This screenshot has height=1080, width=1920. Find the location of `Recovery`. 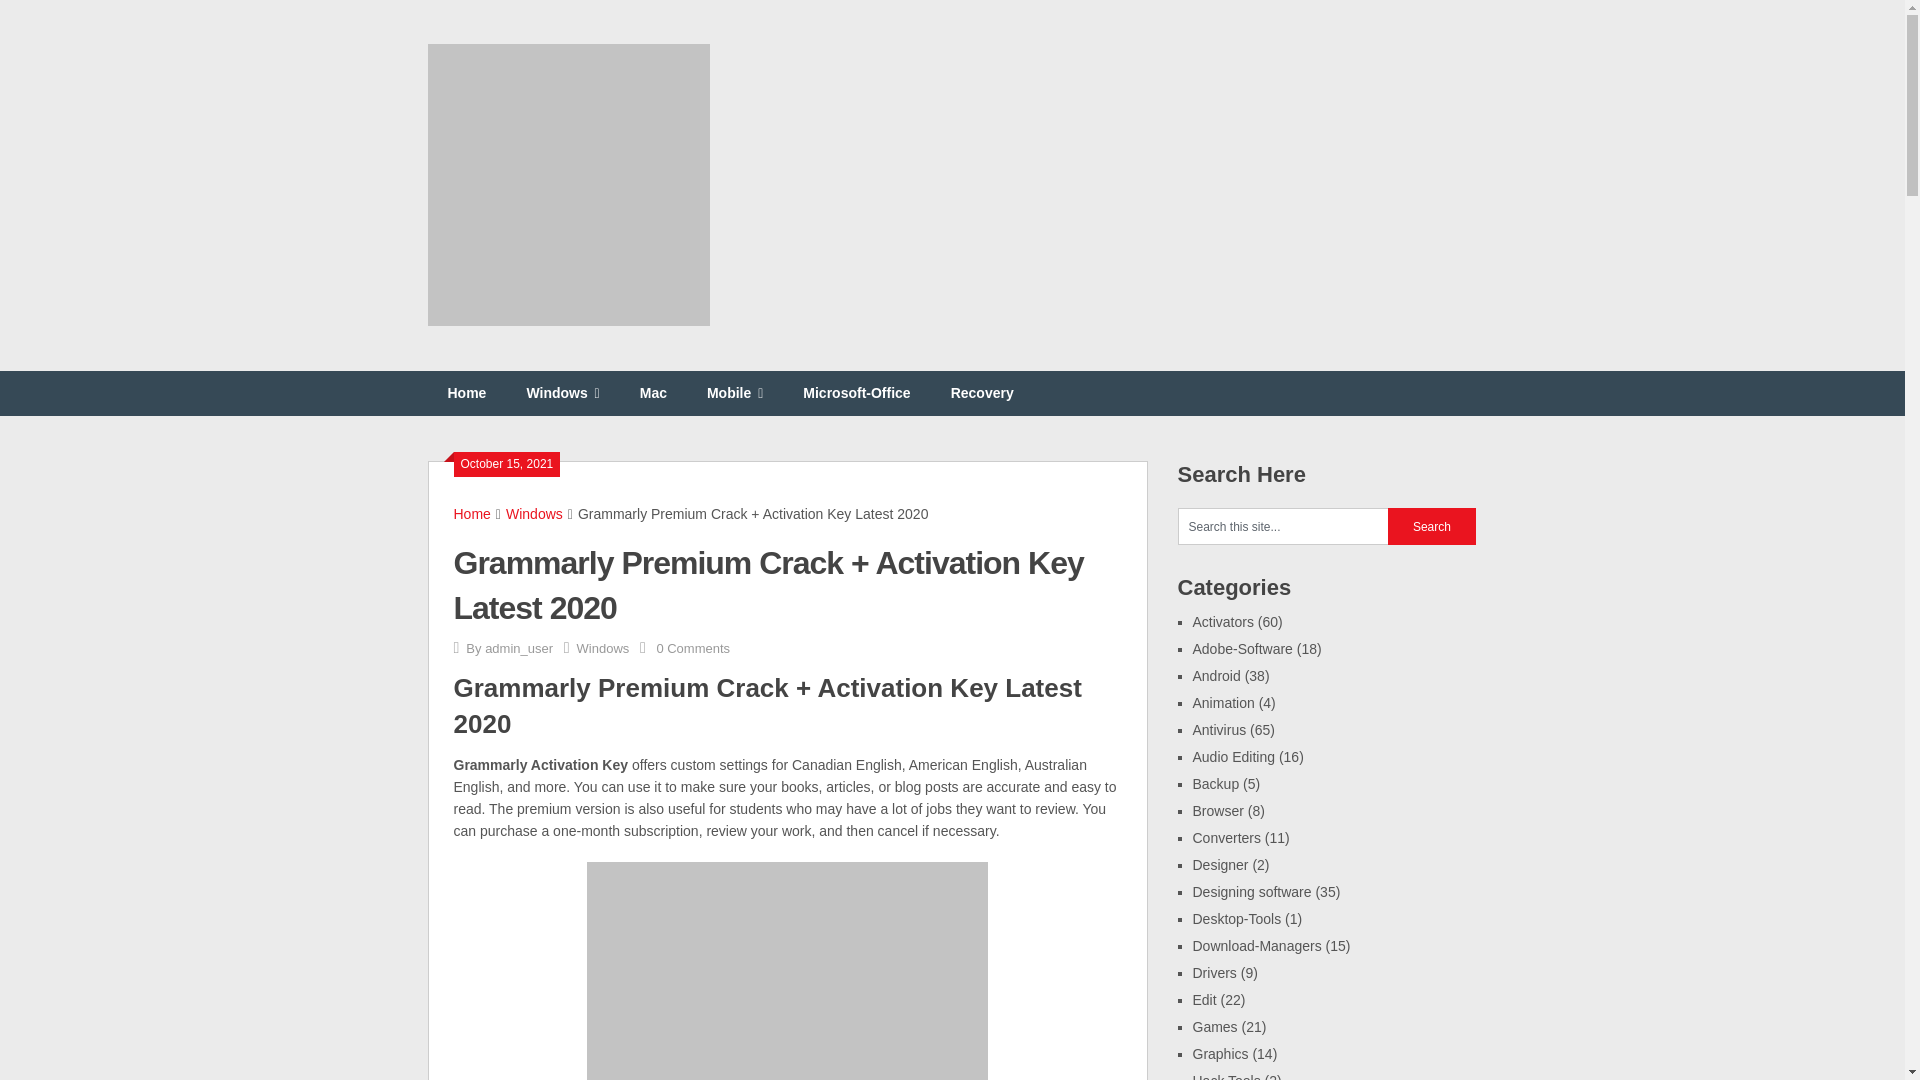

Recovery is located at coordinates (982, 393).